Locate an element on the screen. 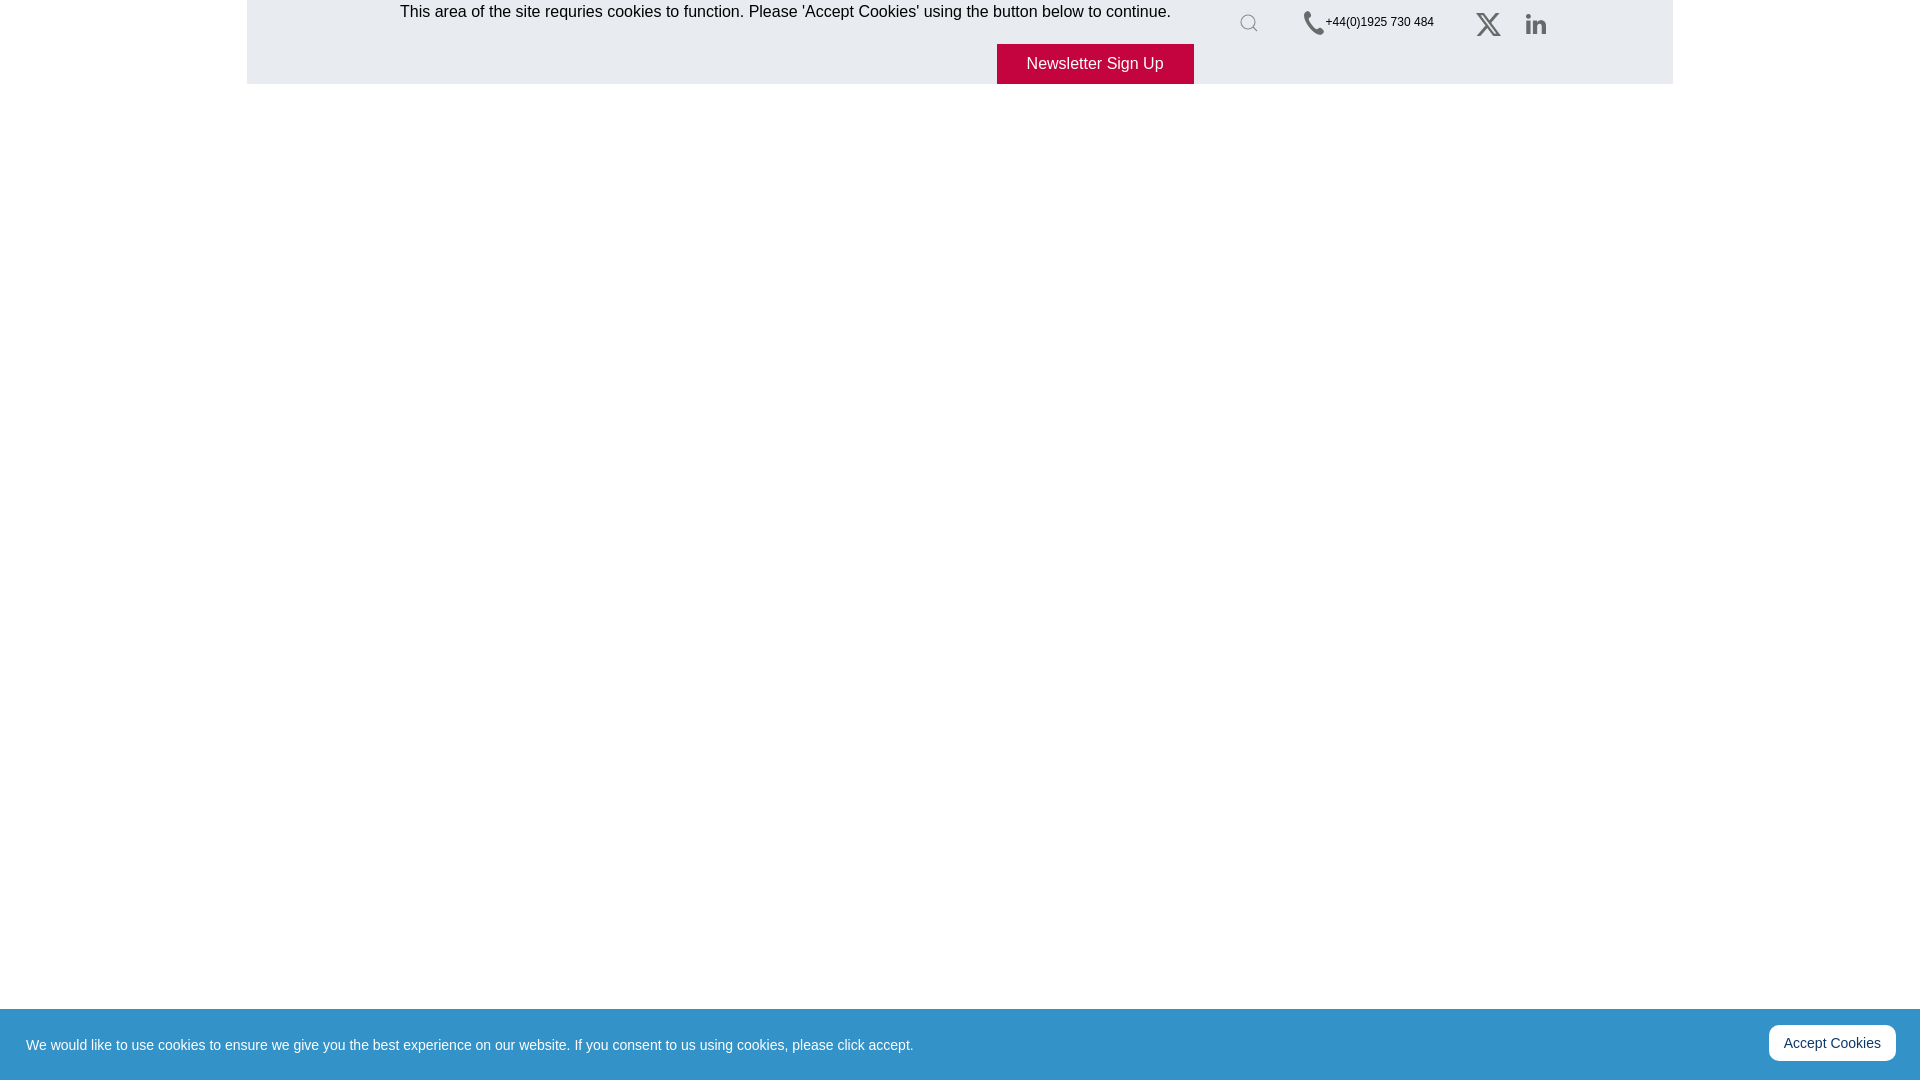  x is located at coordinates (1488, 24).